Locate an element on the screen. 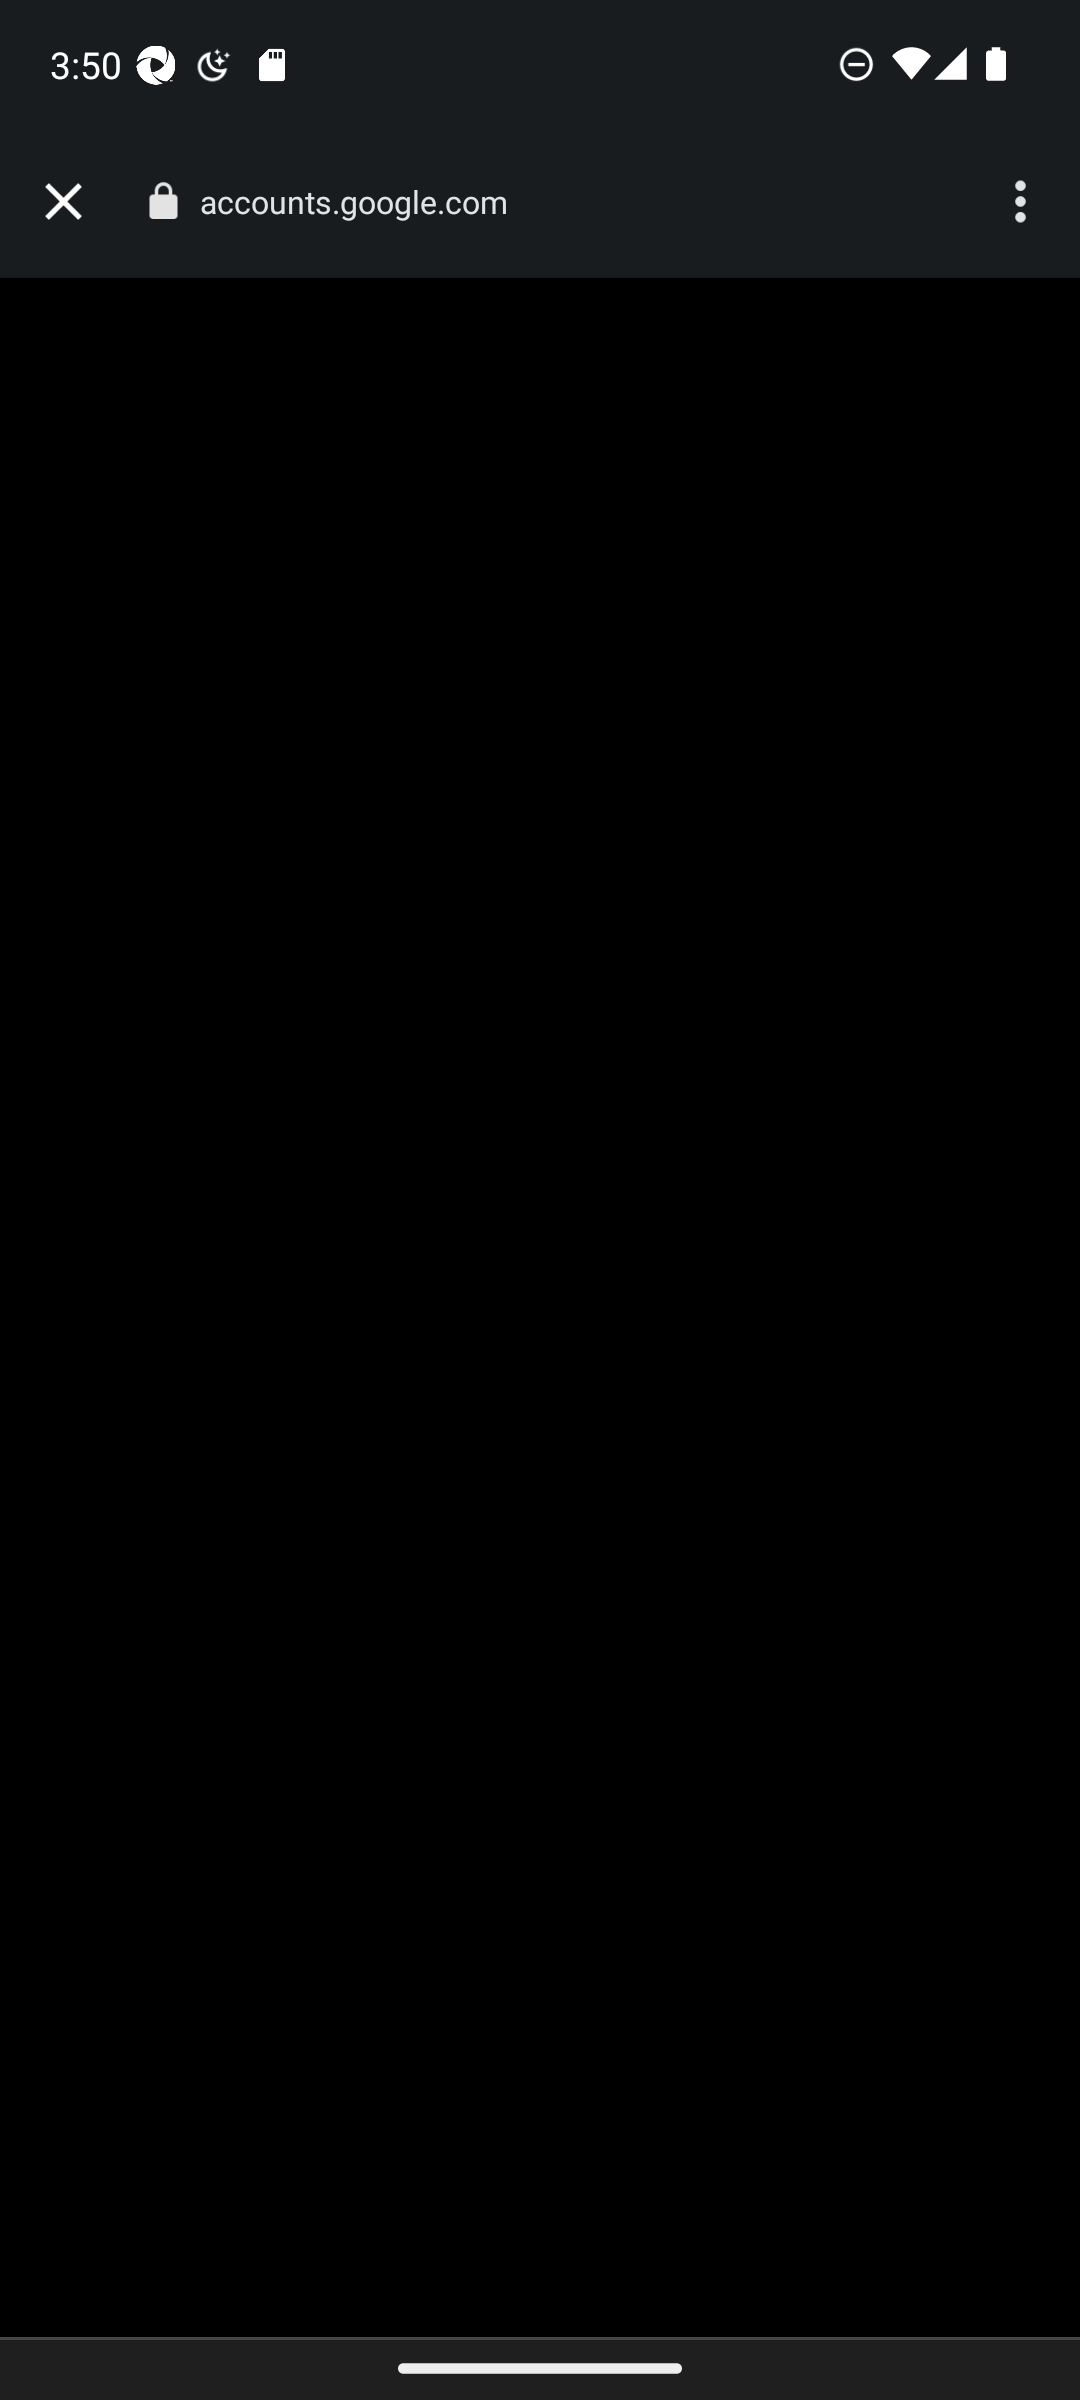 This screenshot has height=2400, width=1080. More options is located at coordinates (1024, 202).